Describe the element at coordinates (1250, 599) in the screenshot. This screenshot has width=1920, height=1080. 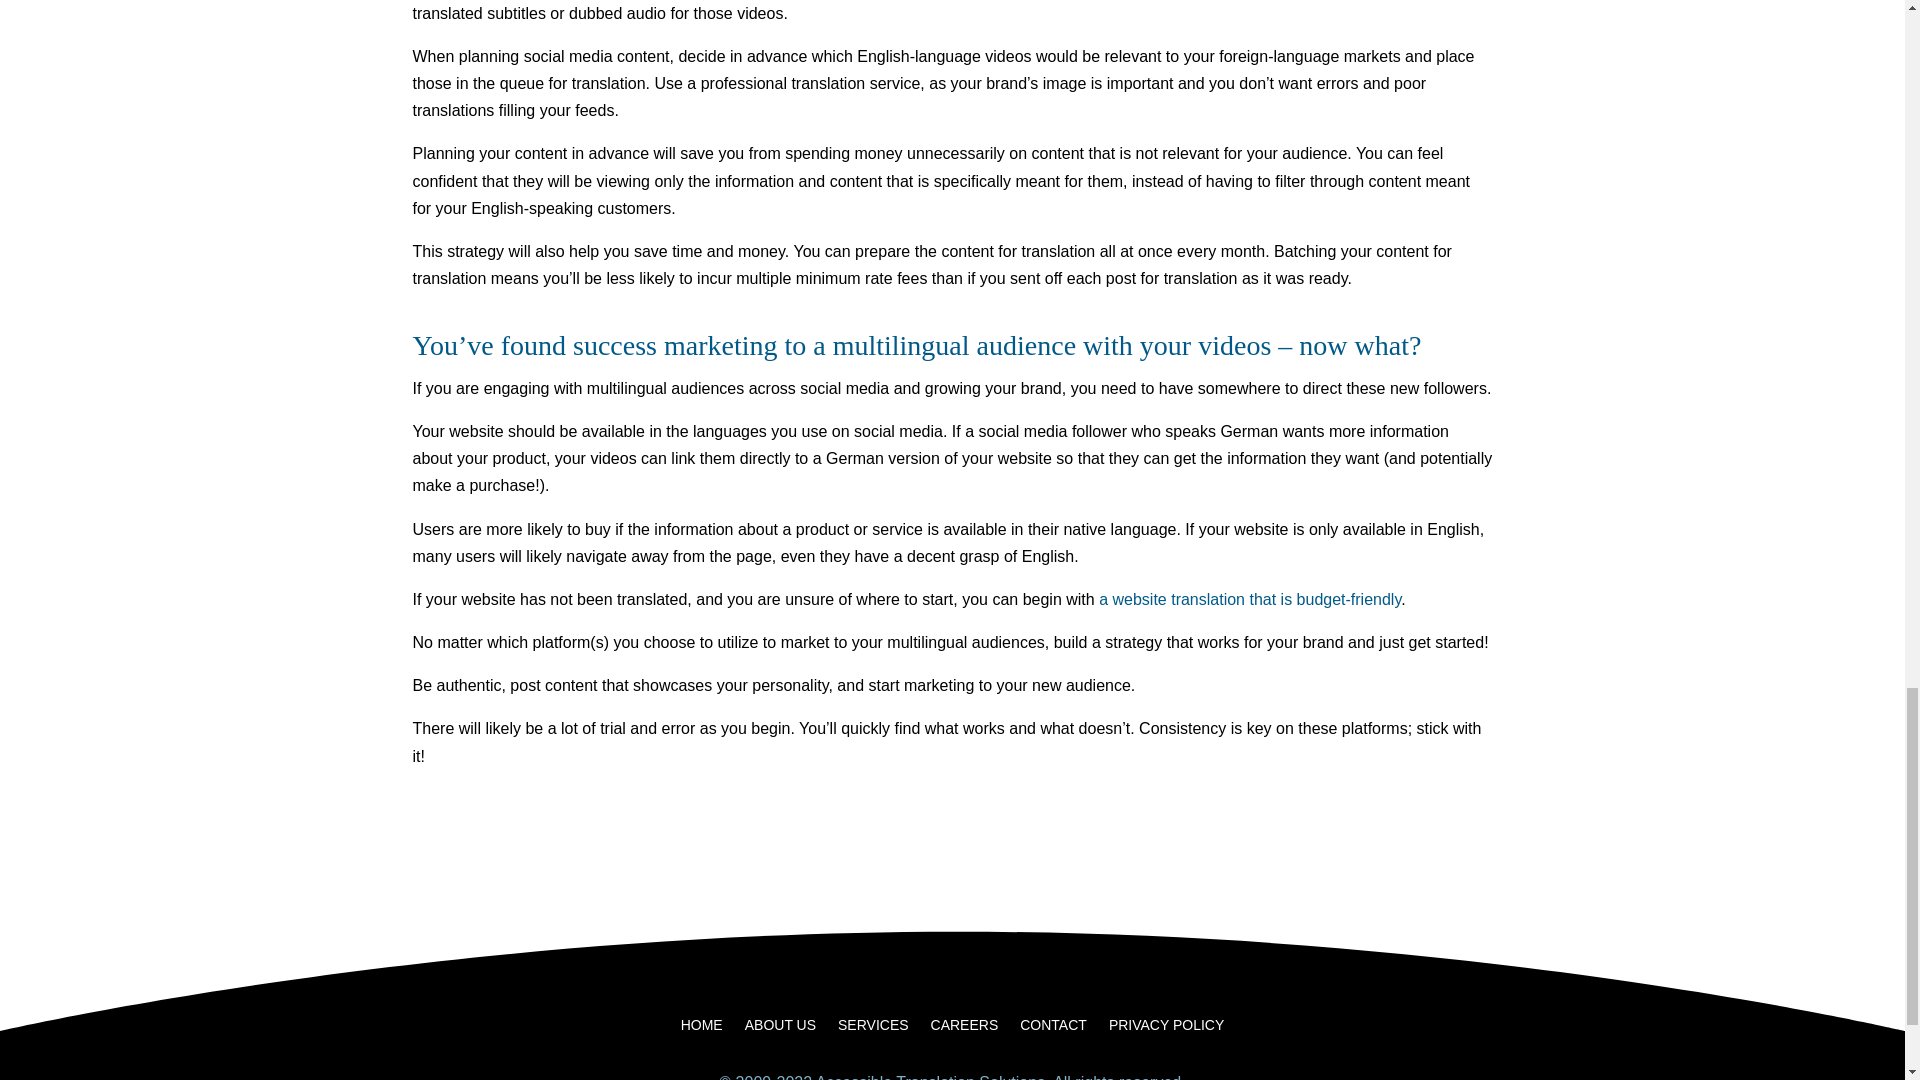
I see `a website translation that is budget-friendly` at that location.